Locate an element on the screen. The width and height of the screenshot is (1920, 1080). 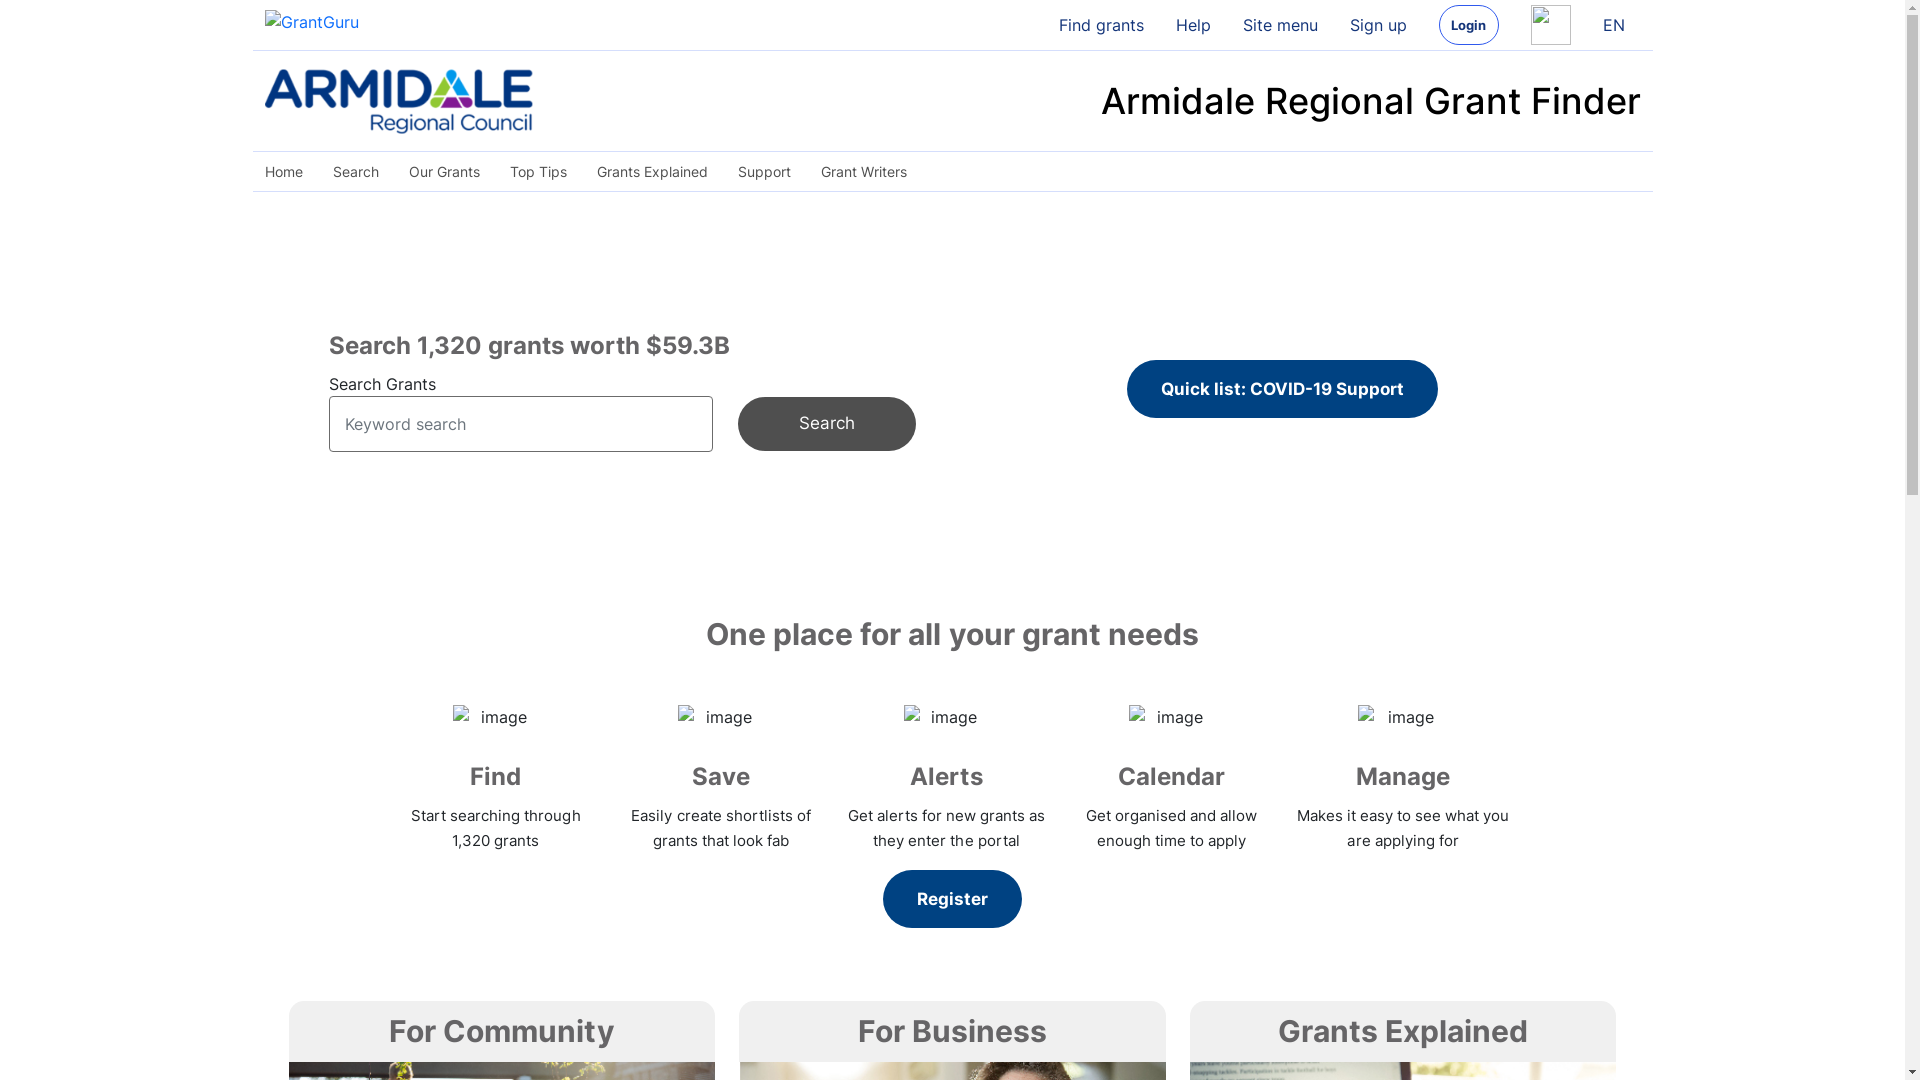
Login is located at coordinates (1468, 25).